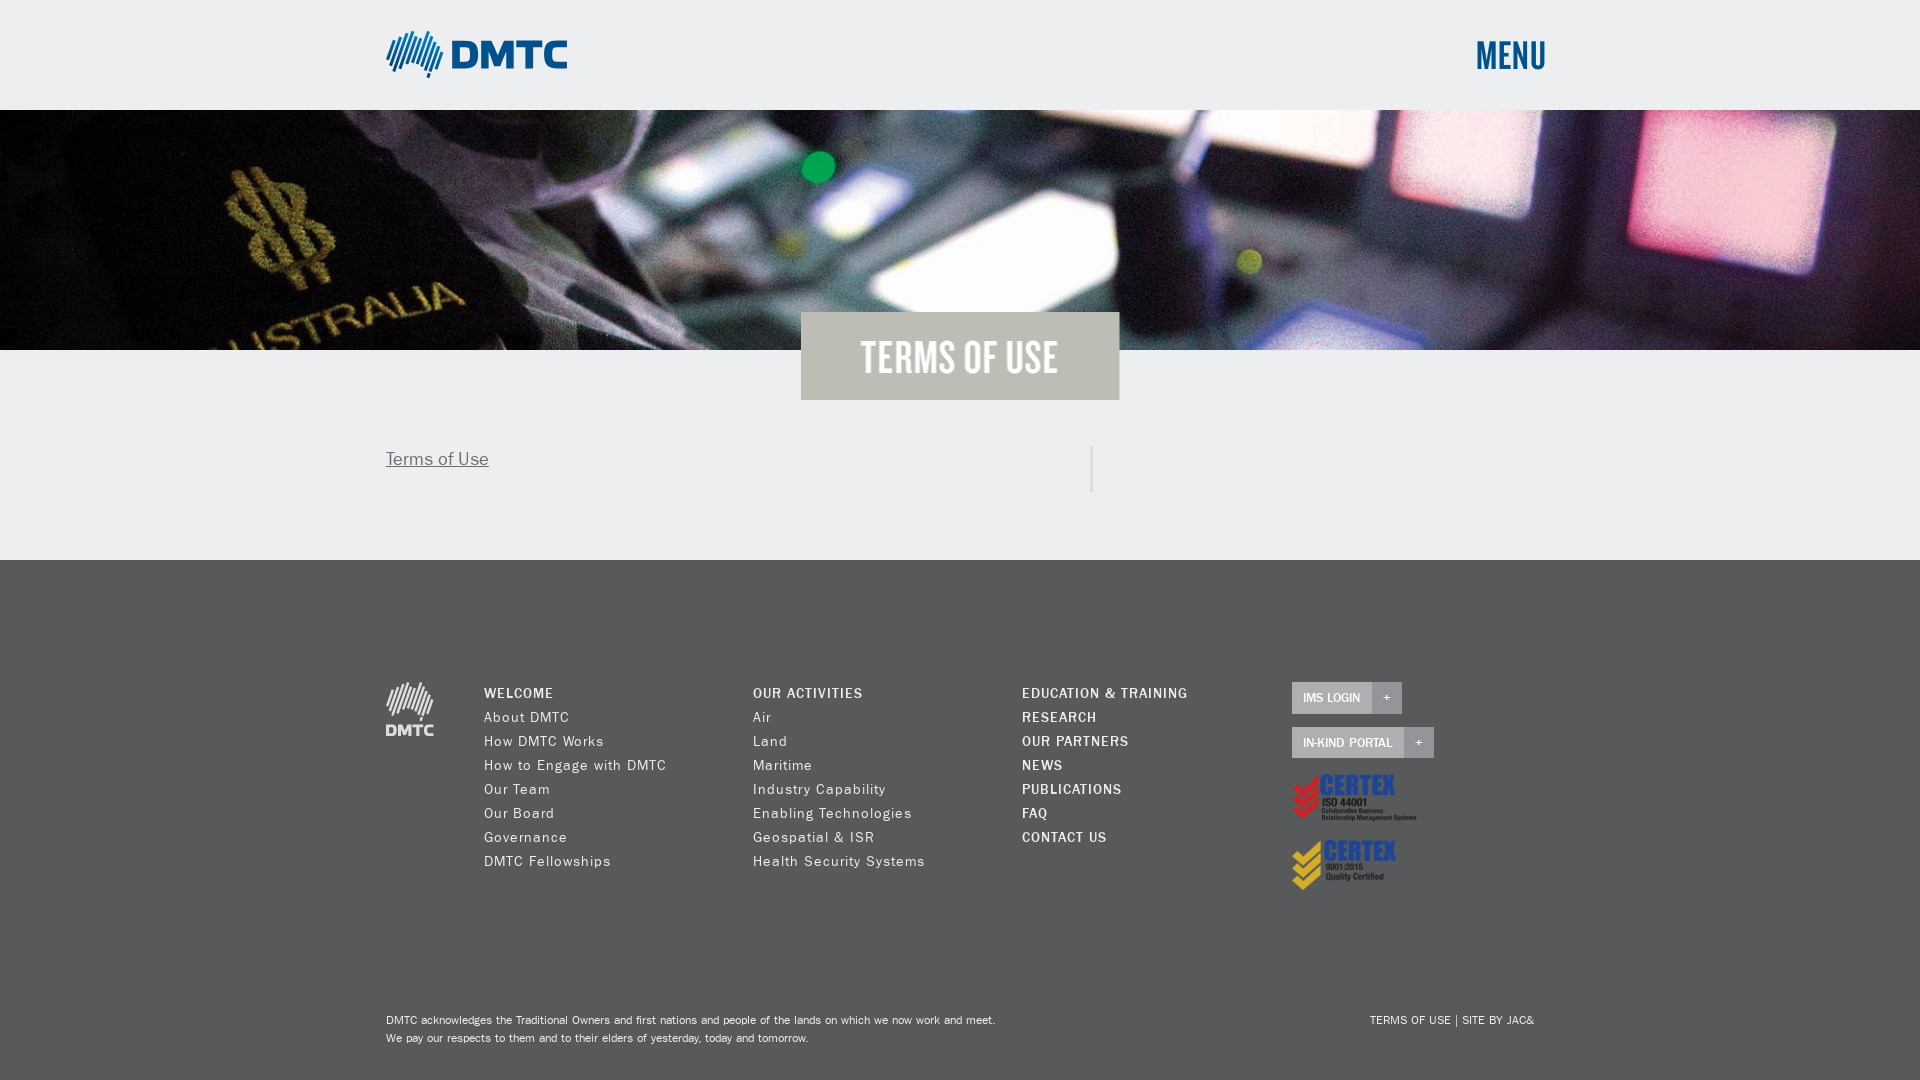 The width and height of the screenshot is (1920, 1080). Describe the element at coordinates (783, 766) in the screenshot. I see `Maritime` at that location.